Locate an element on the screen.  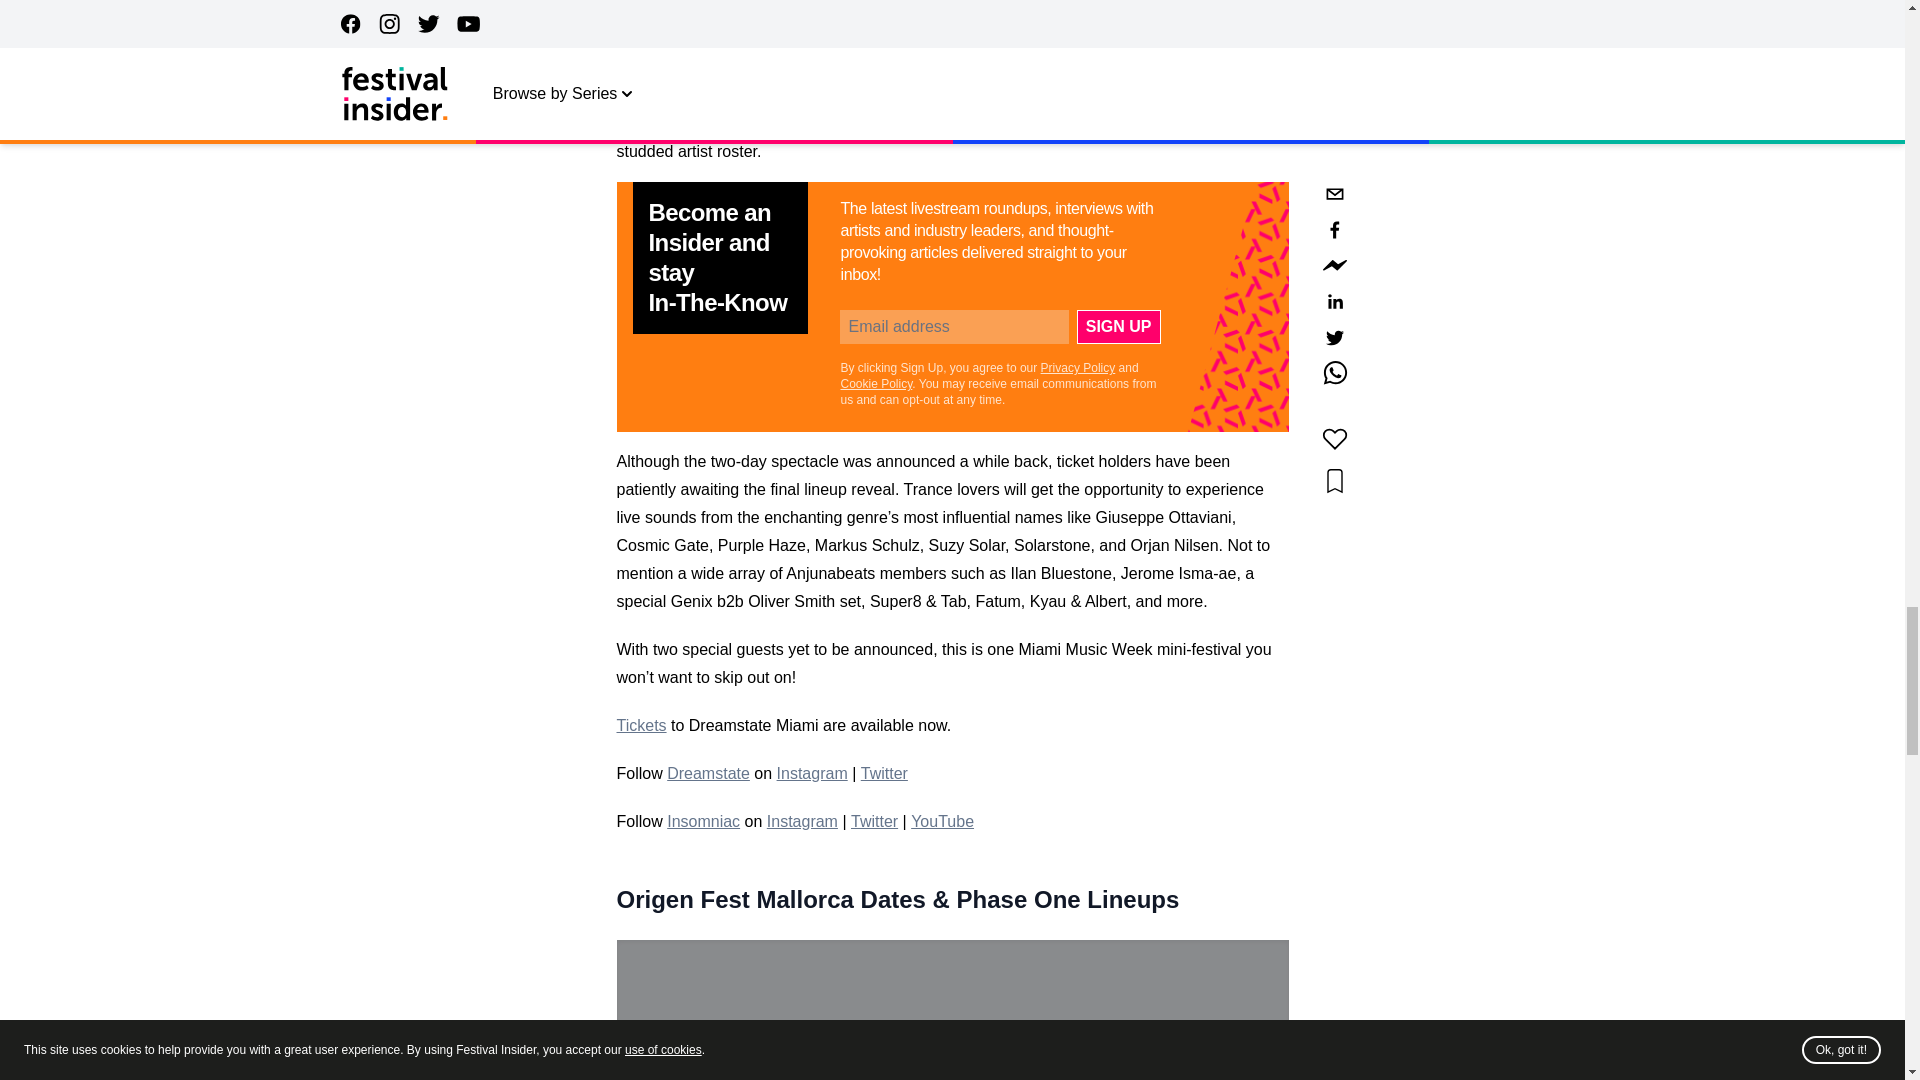
Instagram is located at coordinates (802, 822).